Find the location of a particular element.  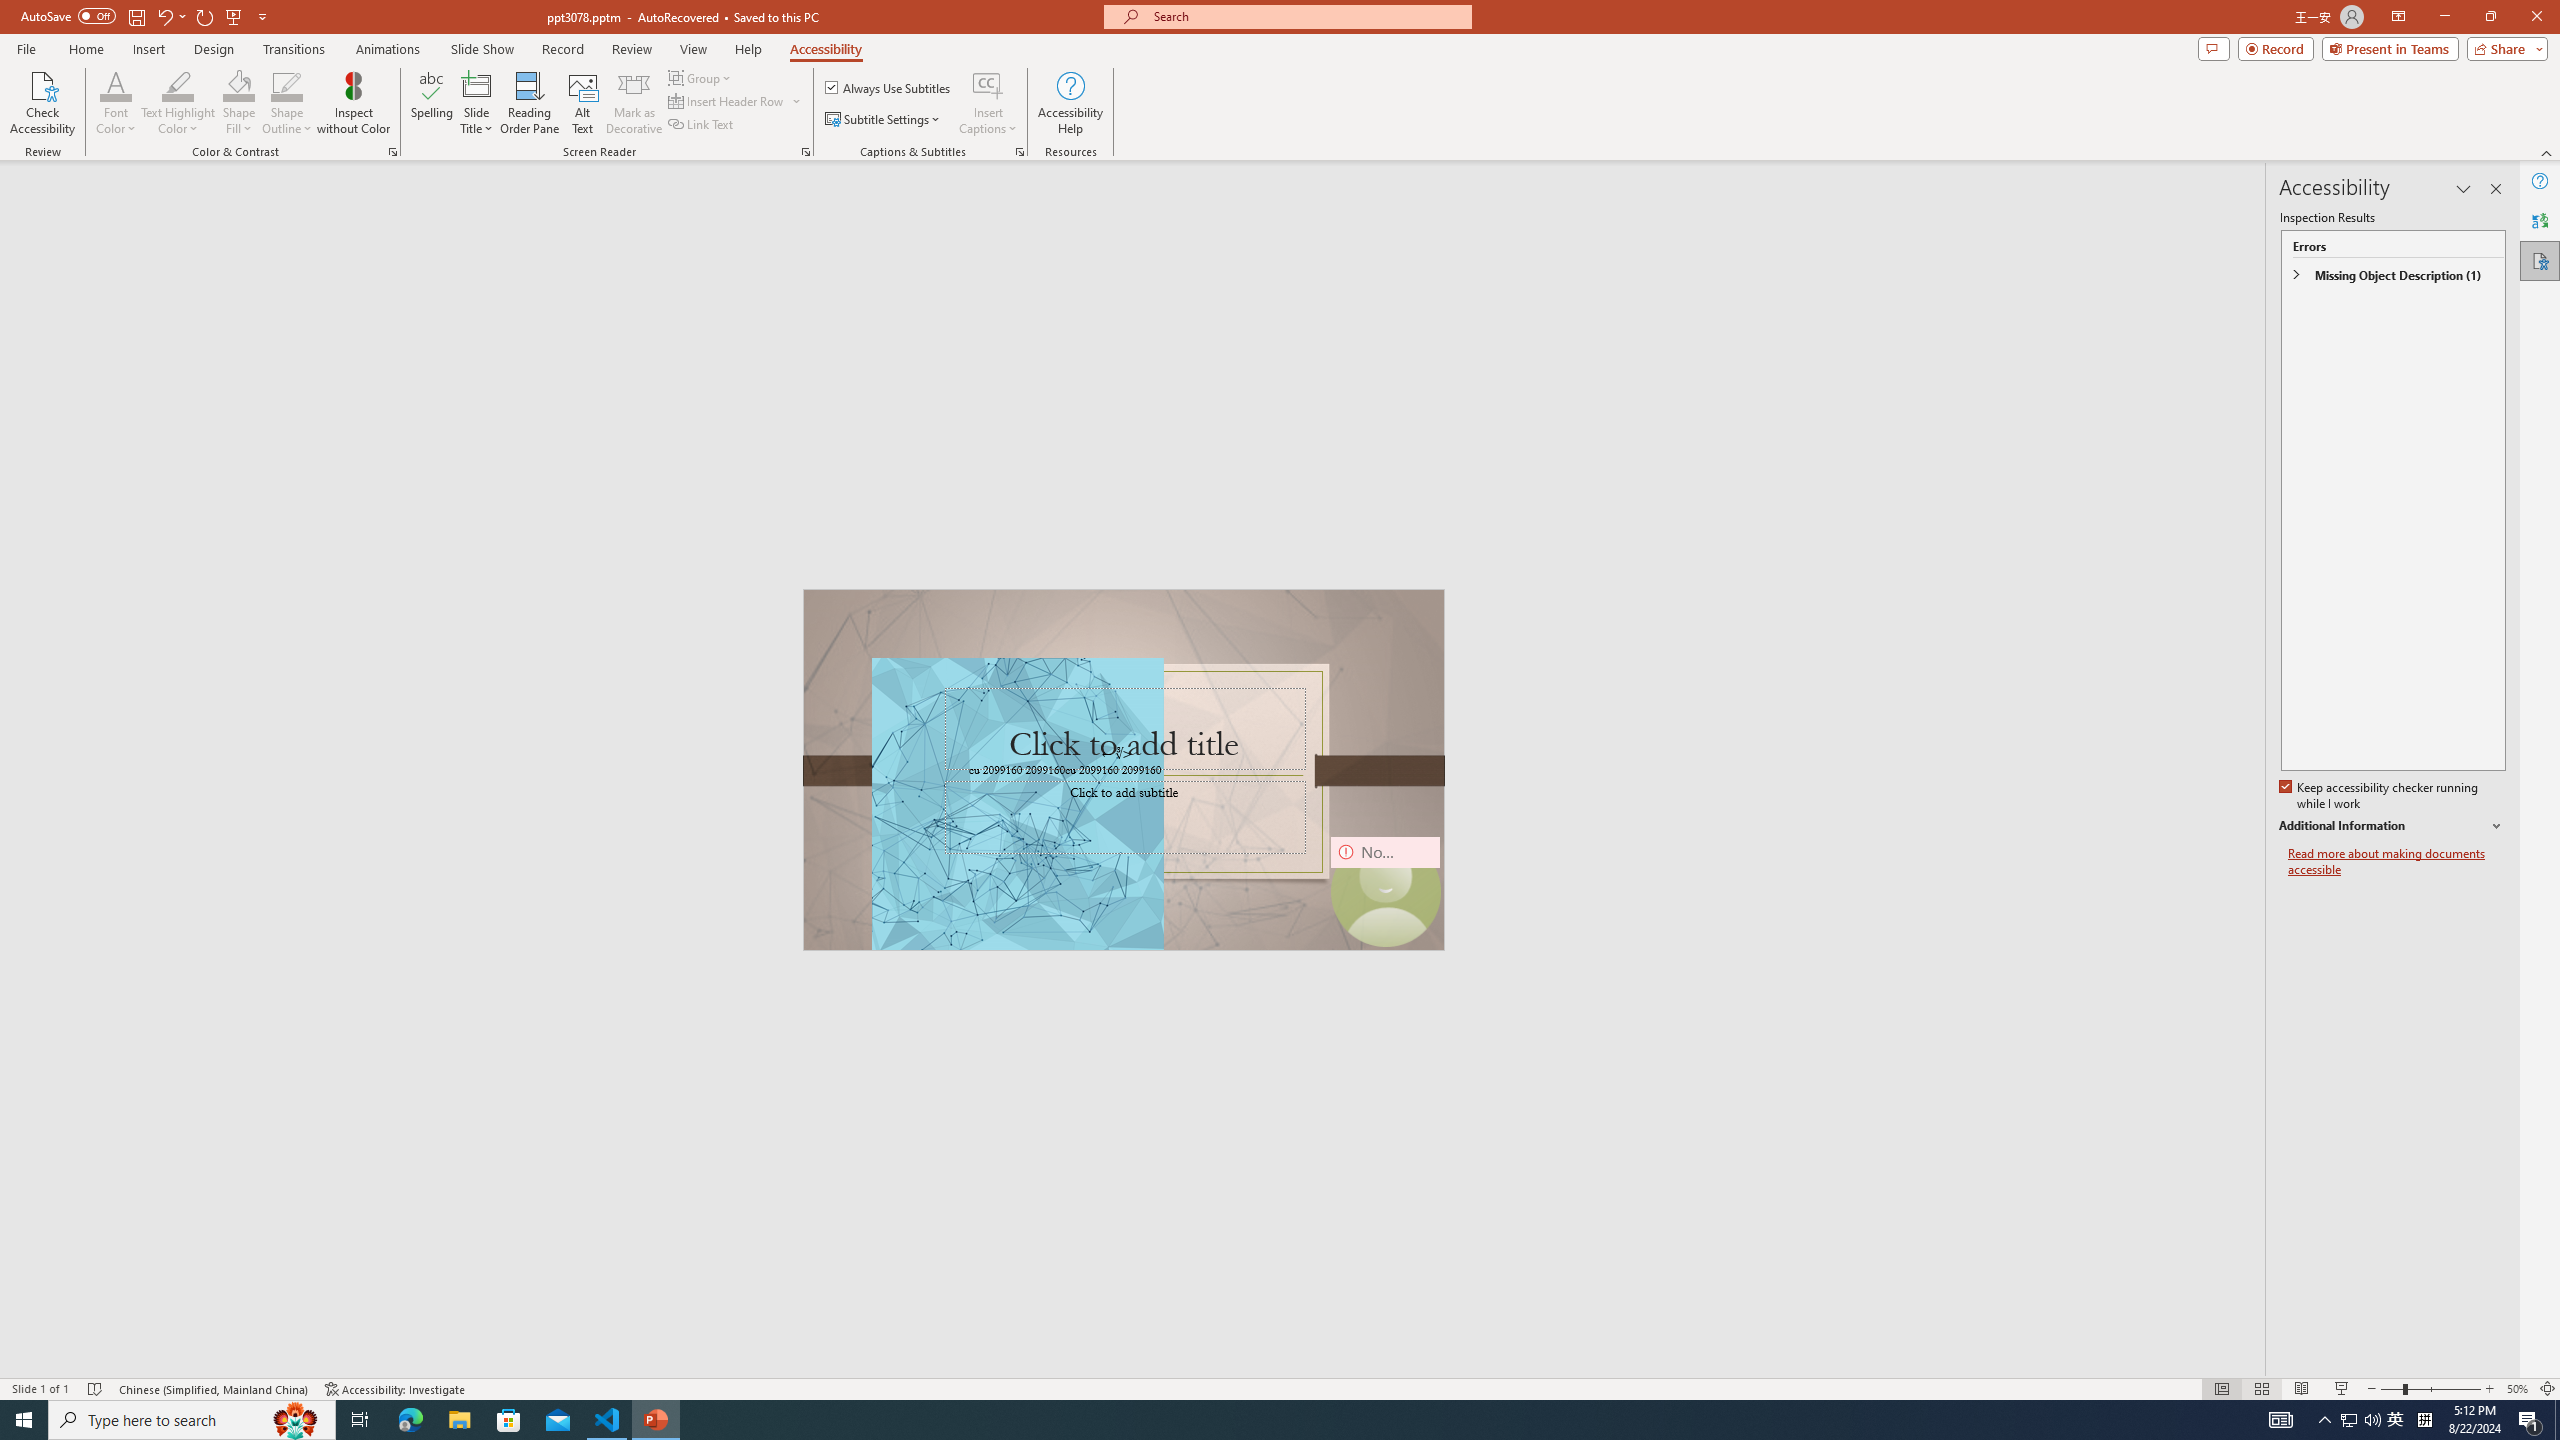

Color & Contrast is located at coordinates (392, 152).